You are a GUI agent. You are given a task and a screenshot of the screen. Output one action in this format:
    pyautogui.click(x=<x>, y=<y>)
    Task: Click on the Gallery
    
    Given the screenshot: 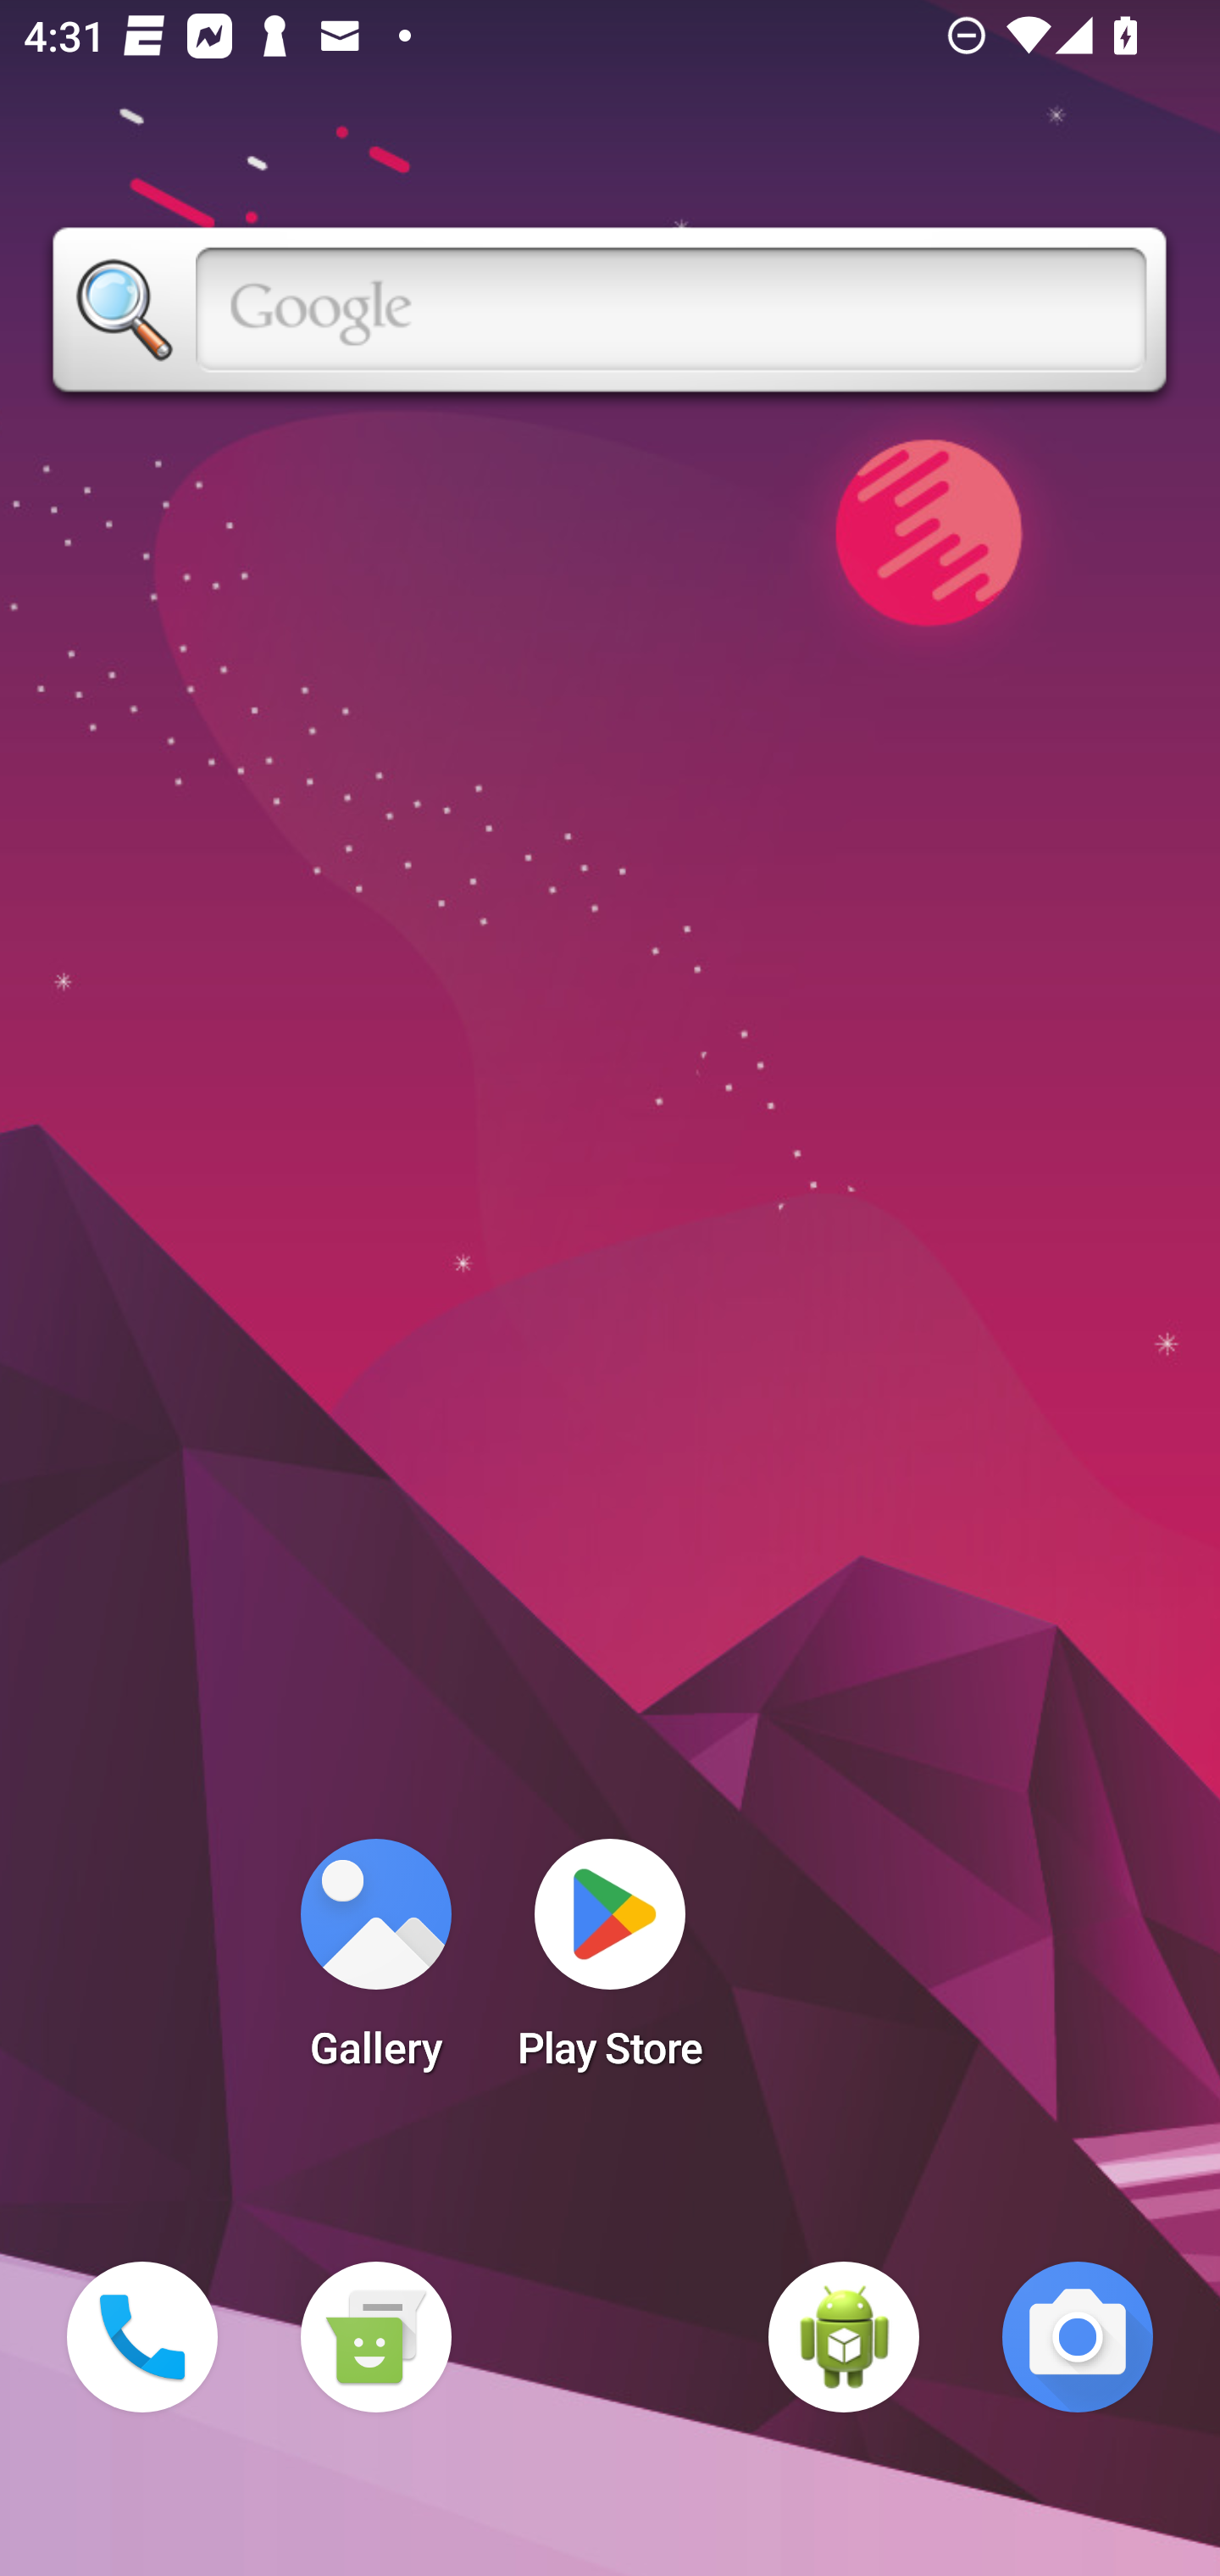 What is the action you would take?
    pyautogui.click(x=375, y=1964)
    